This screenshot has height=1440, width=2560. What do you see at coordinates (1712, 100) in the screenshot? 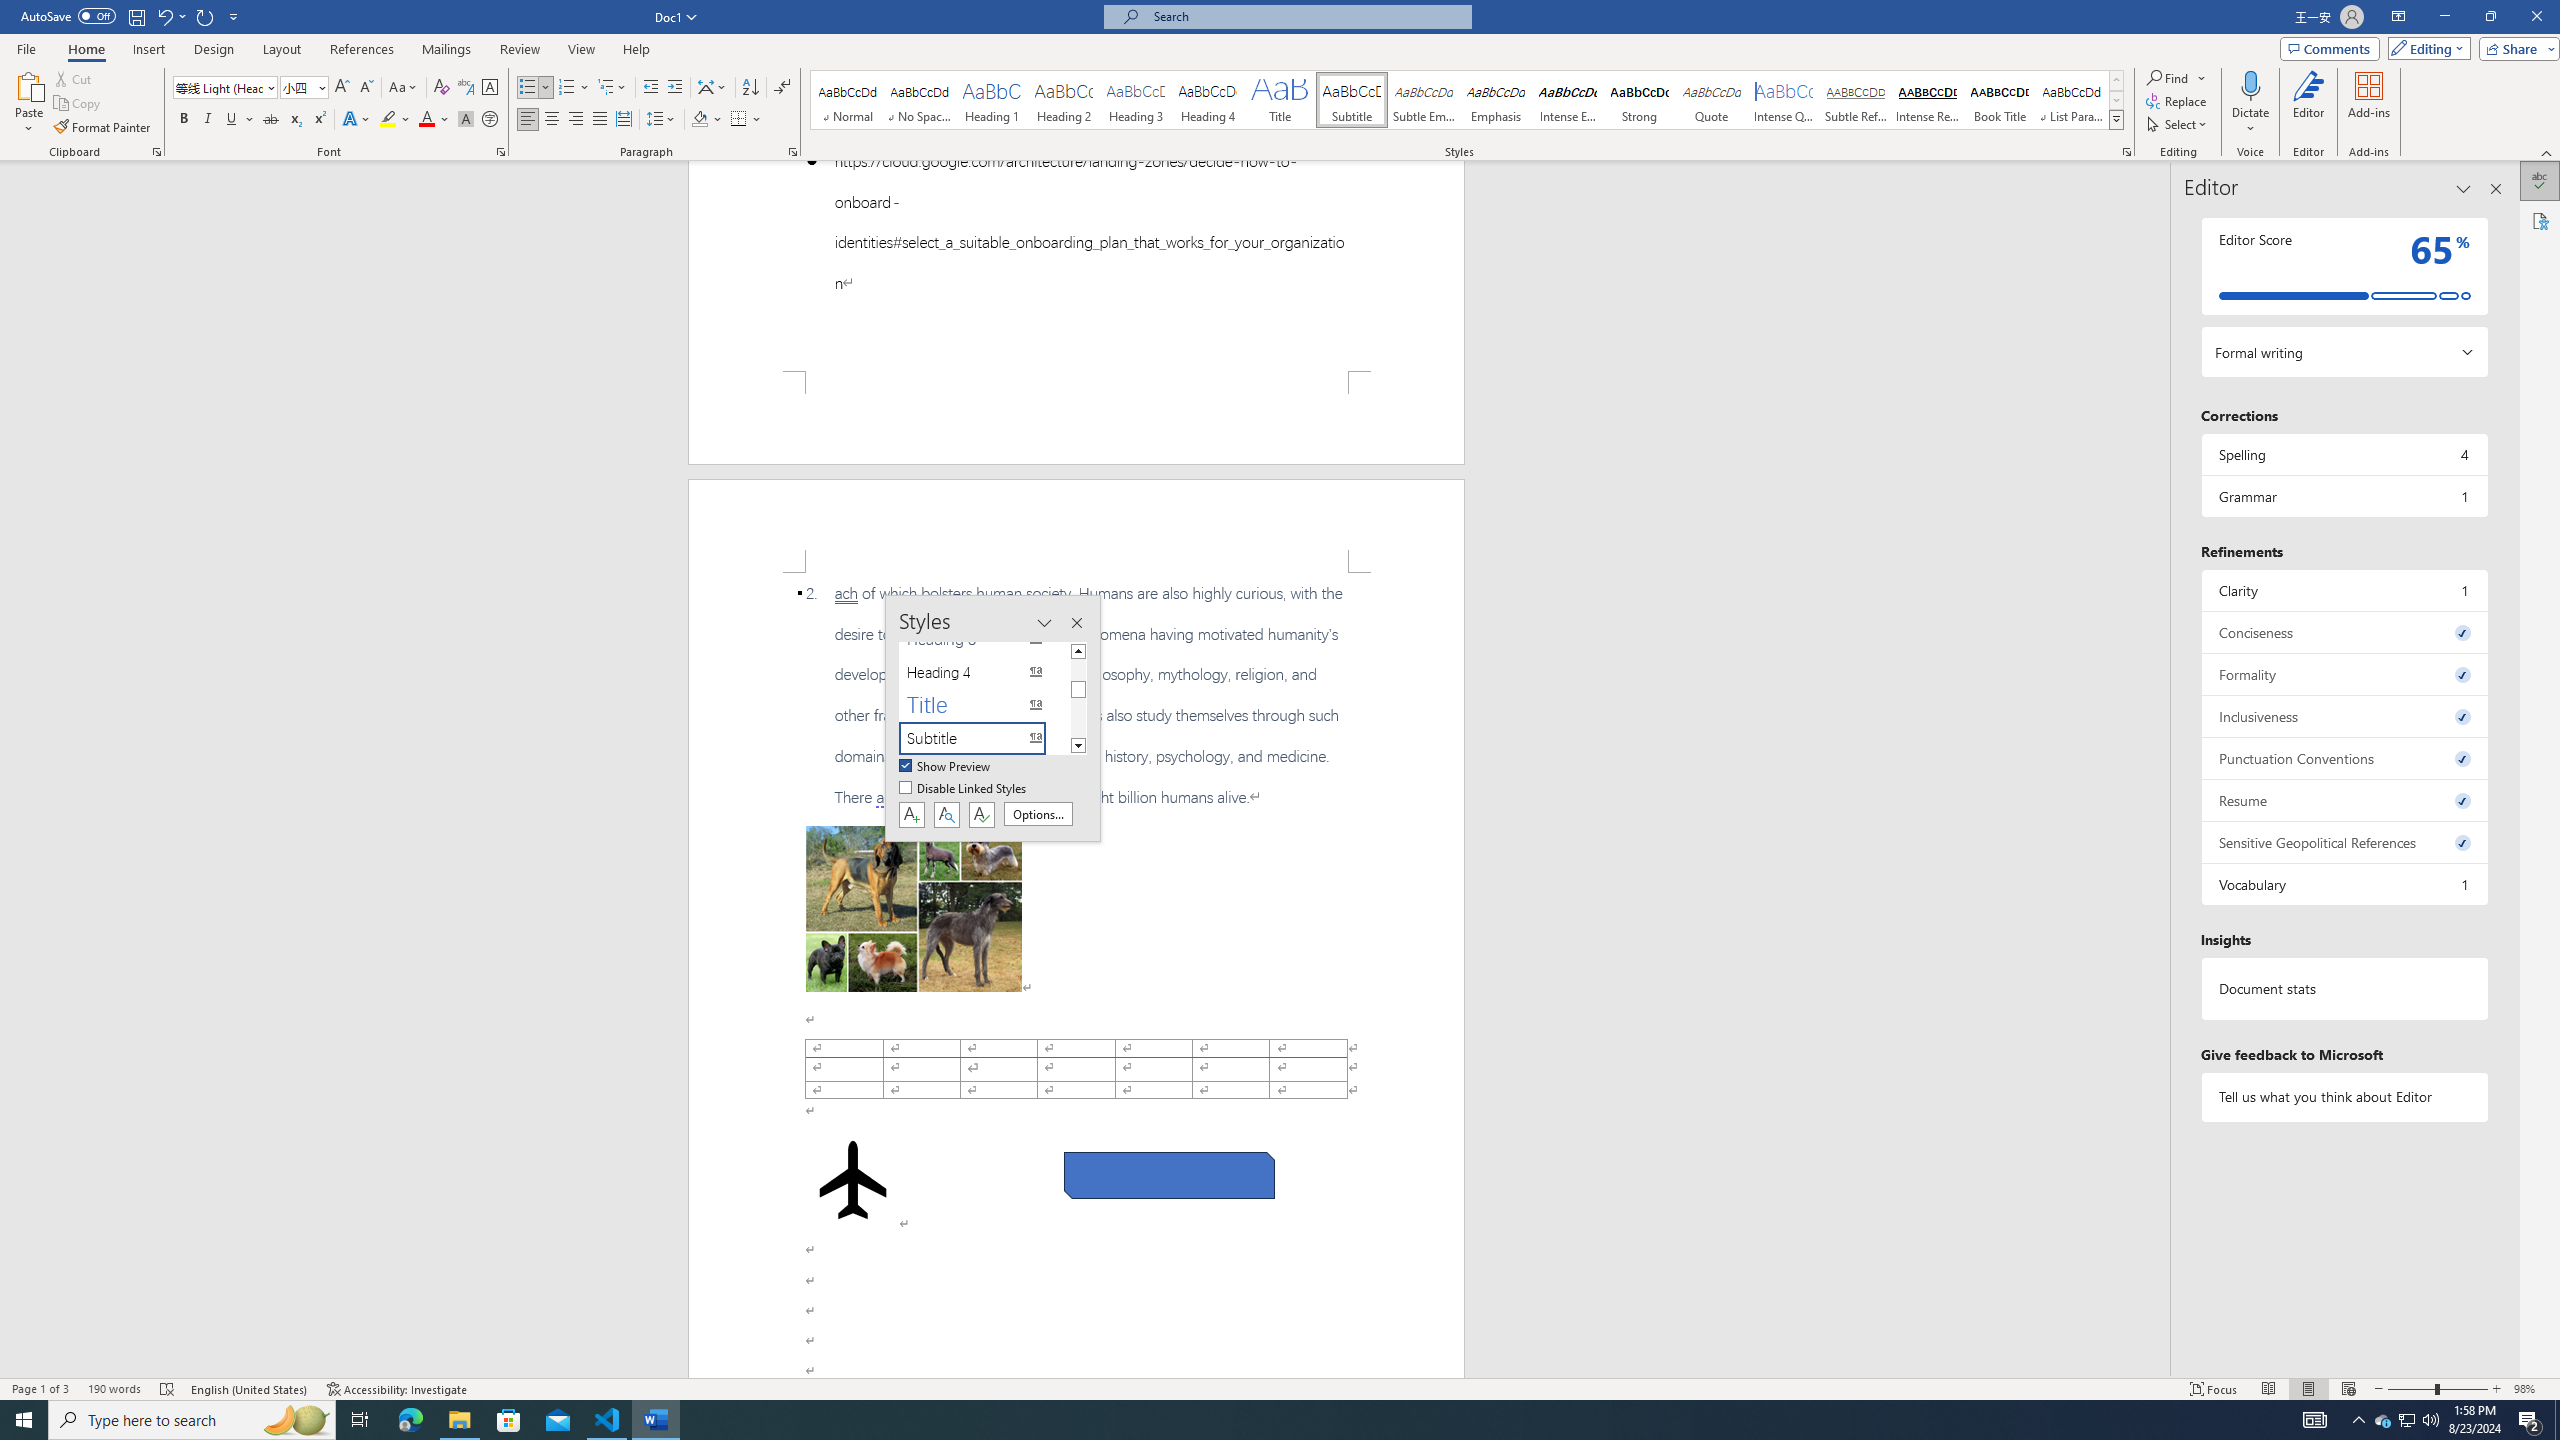
I see `Quote` at bounding box center [1712, 100].